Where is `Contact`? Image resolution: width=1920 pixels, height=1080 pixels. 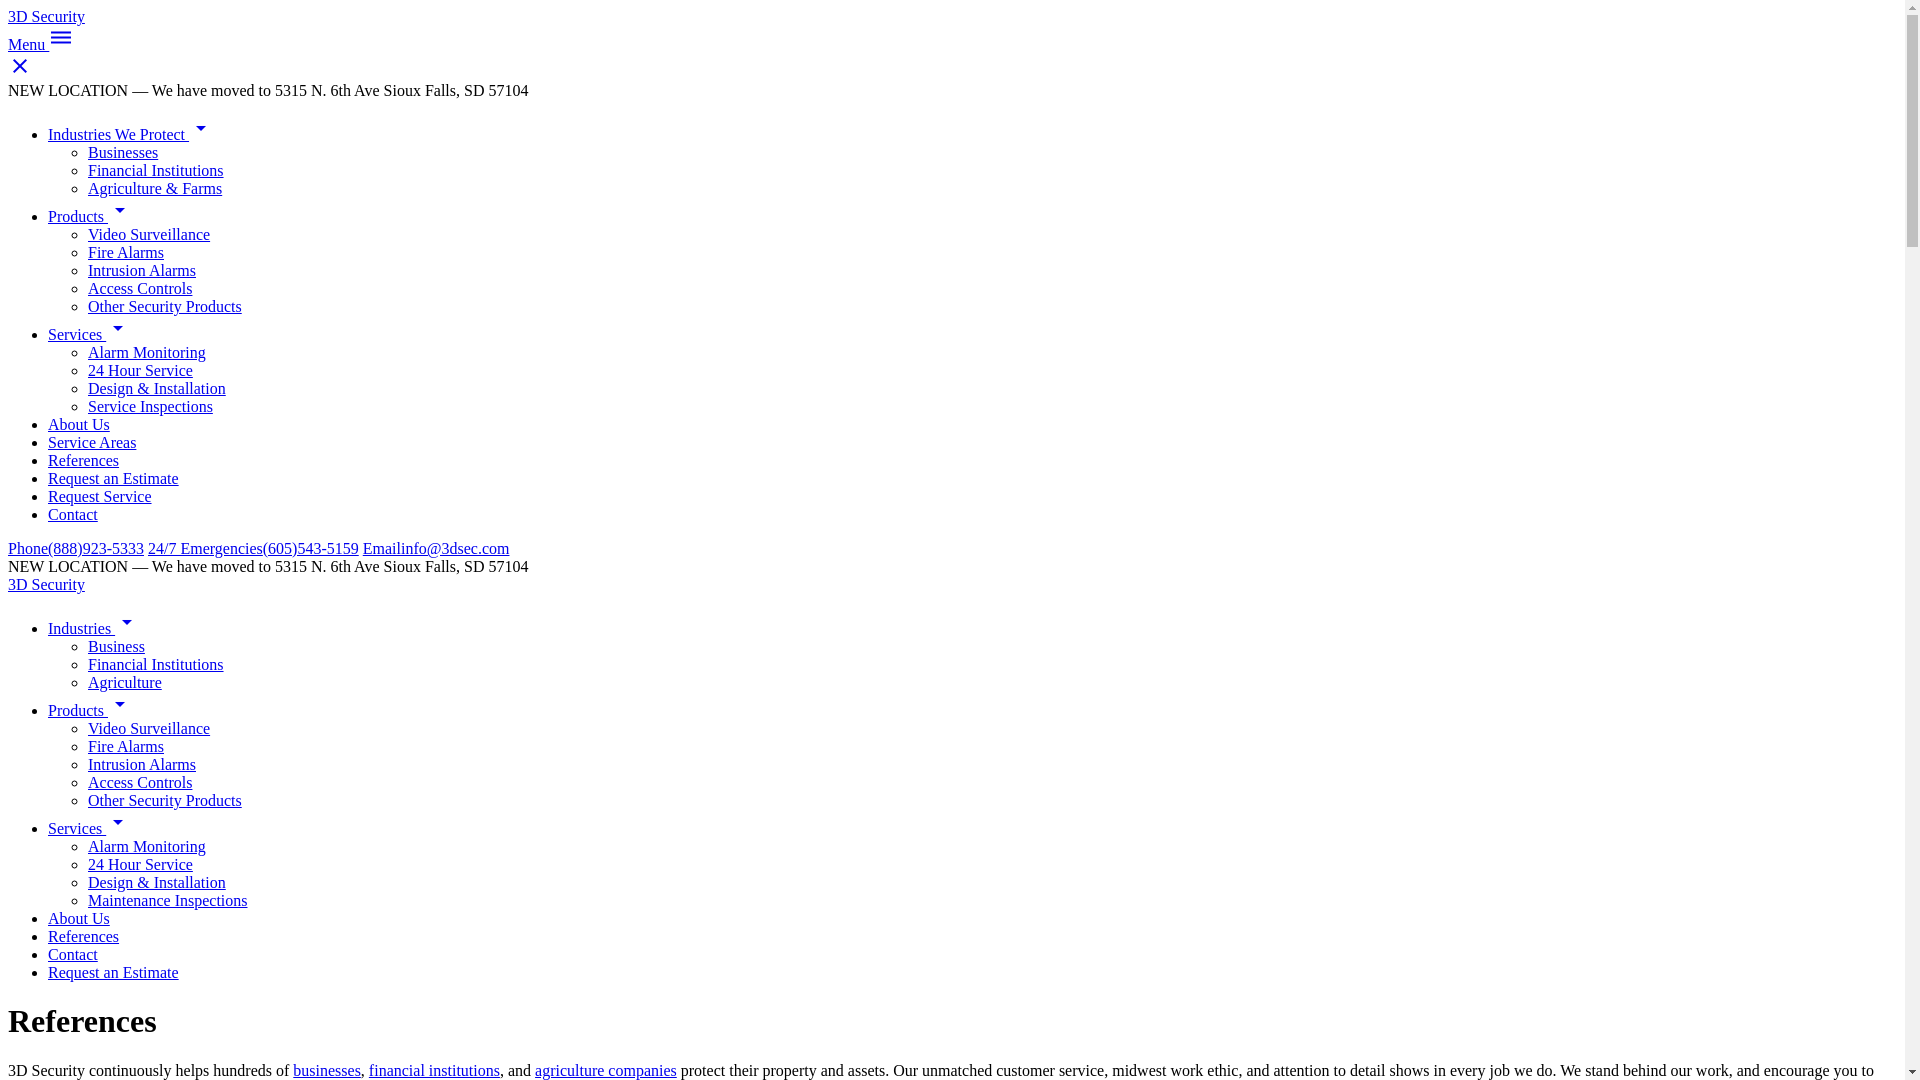
Contact is located at coordinates (73, 514).